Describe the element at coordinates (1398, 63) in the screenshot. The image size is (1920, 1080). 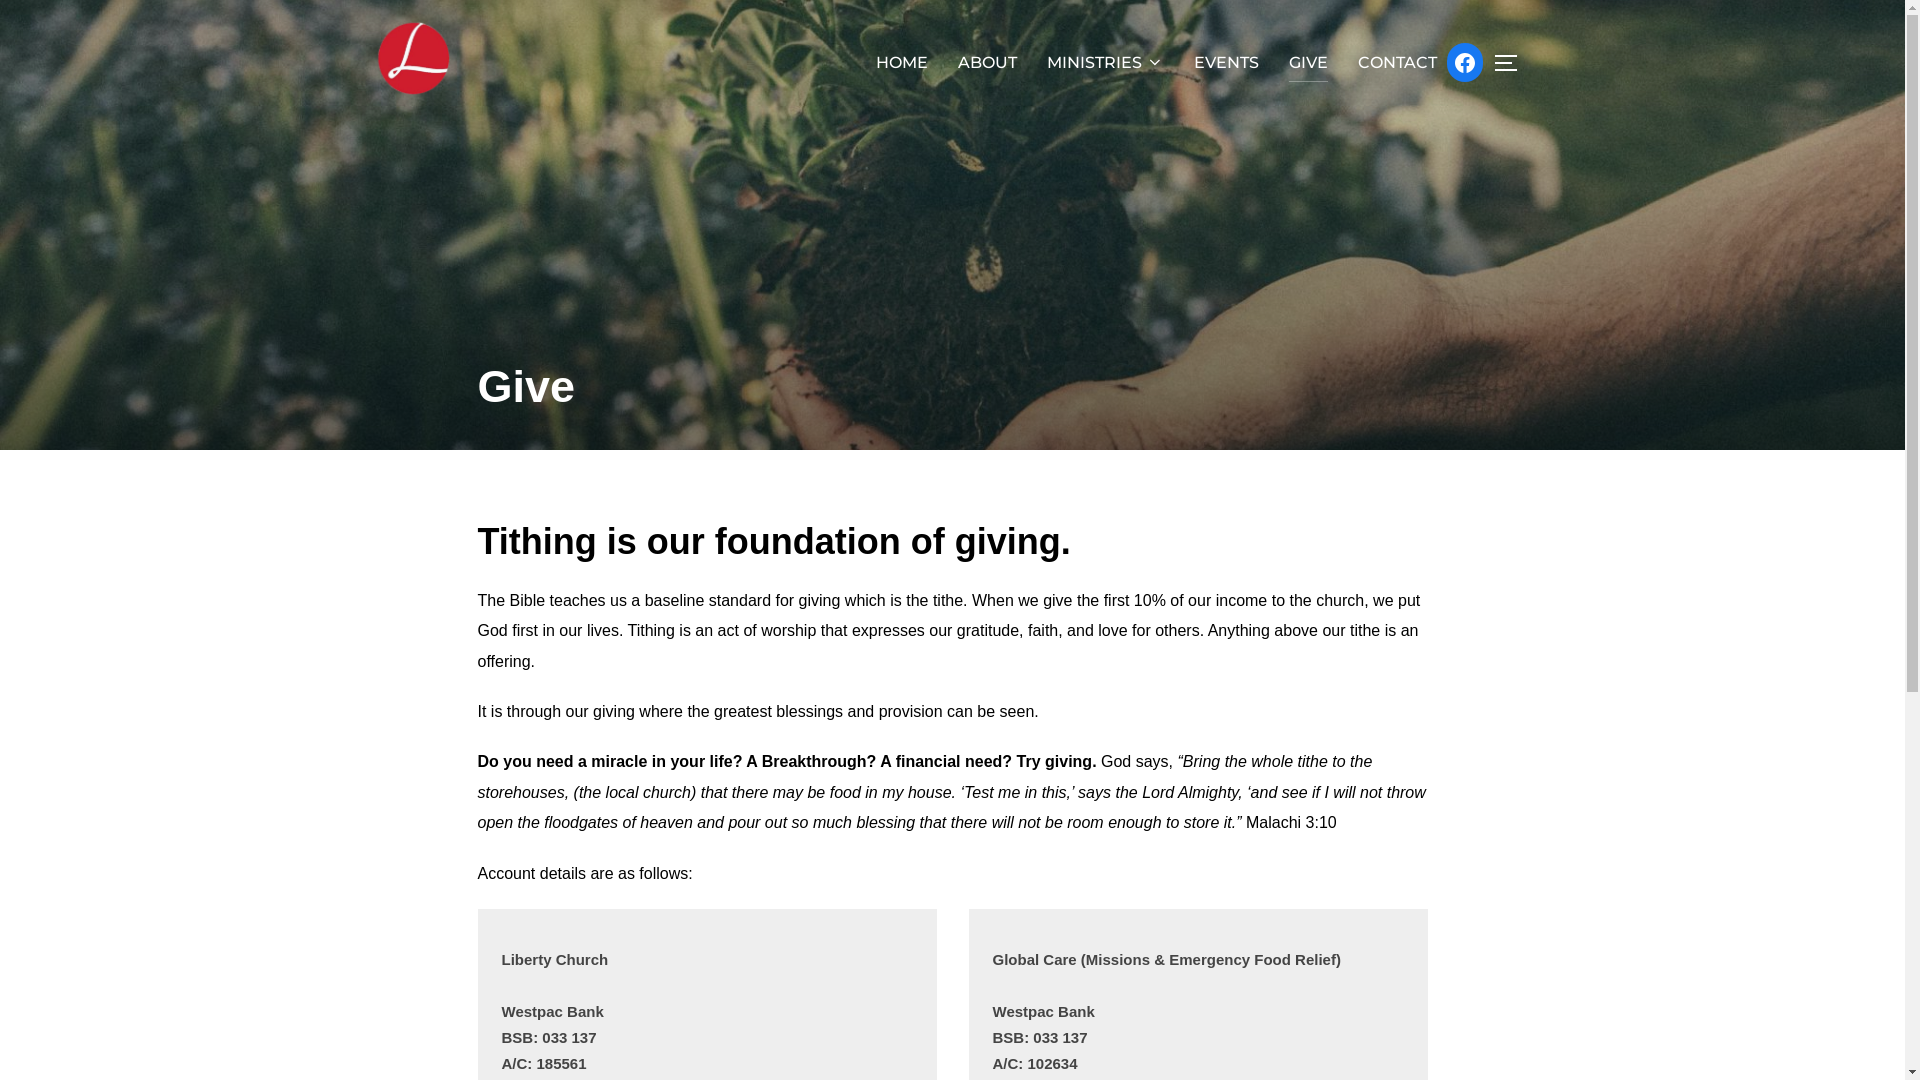
I see `CONTACT` at that location.